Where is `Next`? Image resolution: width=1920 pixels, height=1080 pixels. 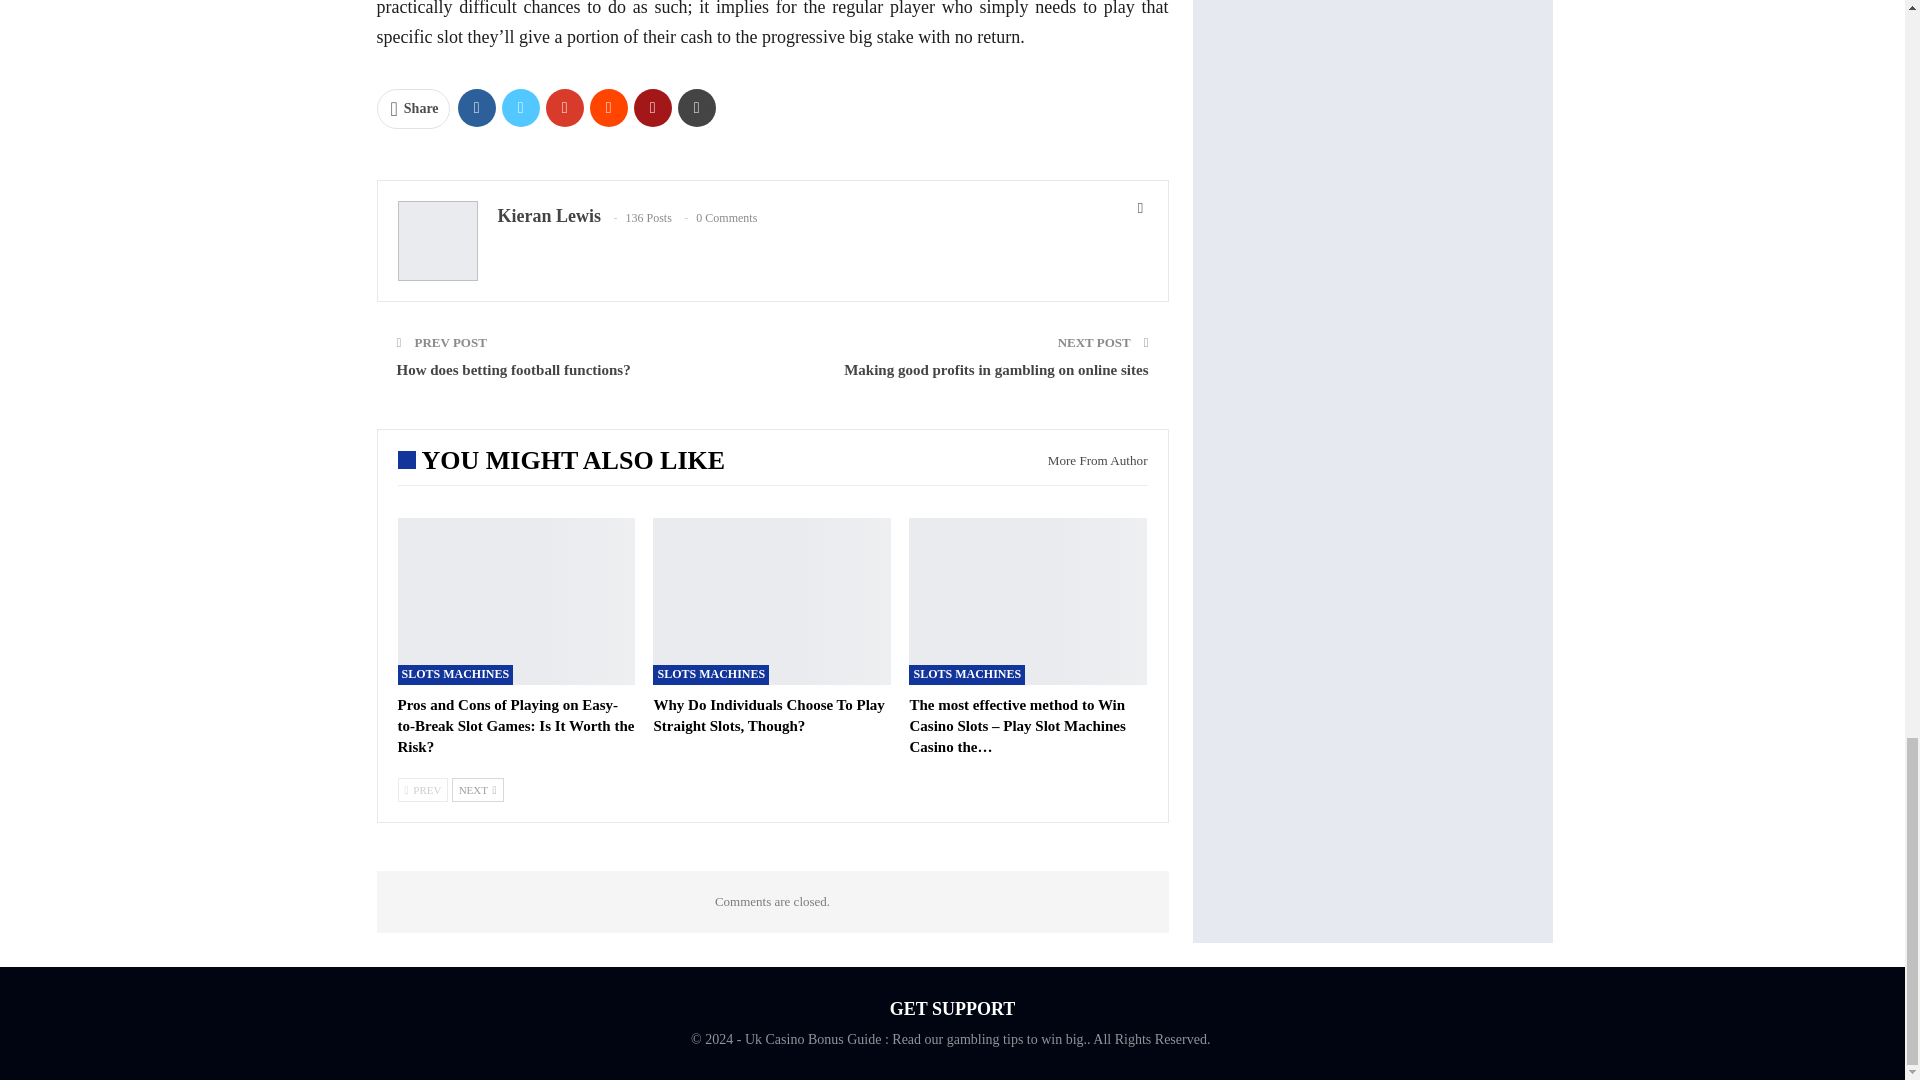 Next is located at coordinates (477, 790).